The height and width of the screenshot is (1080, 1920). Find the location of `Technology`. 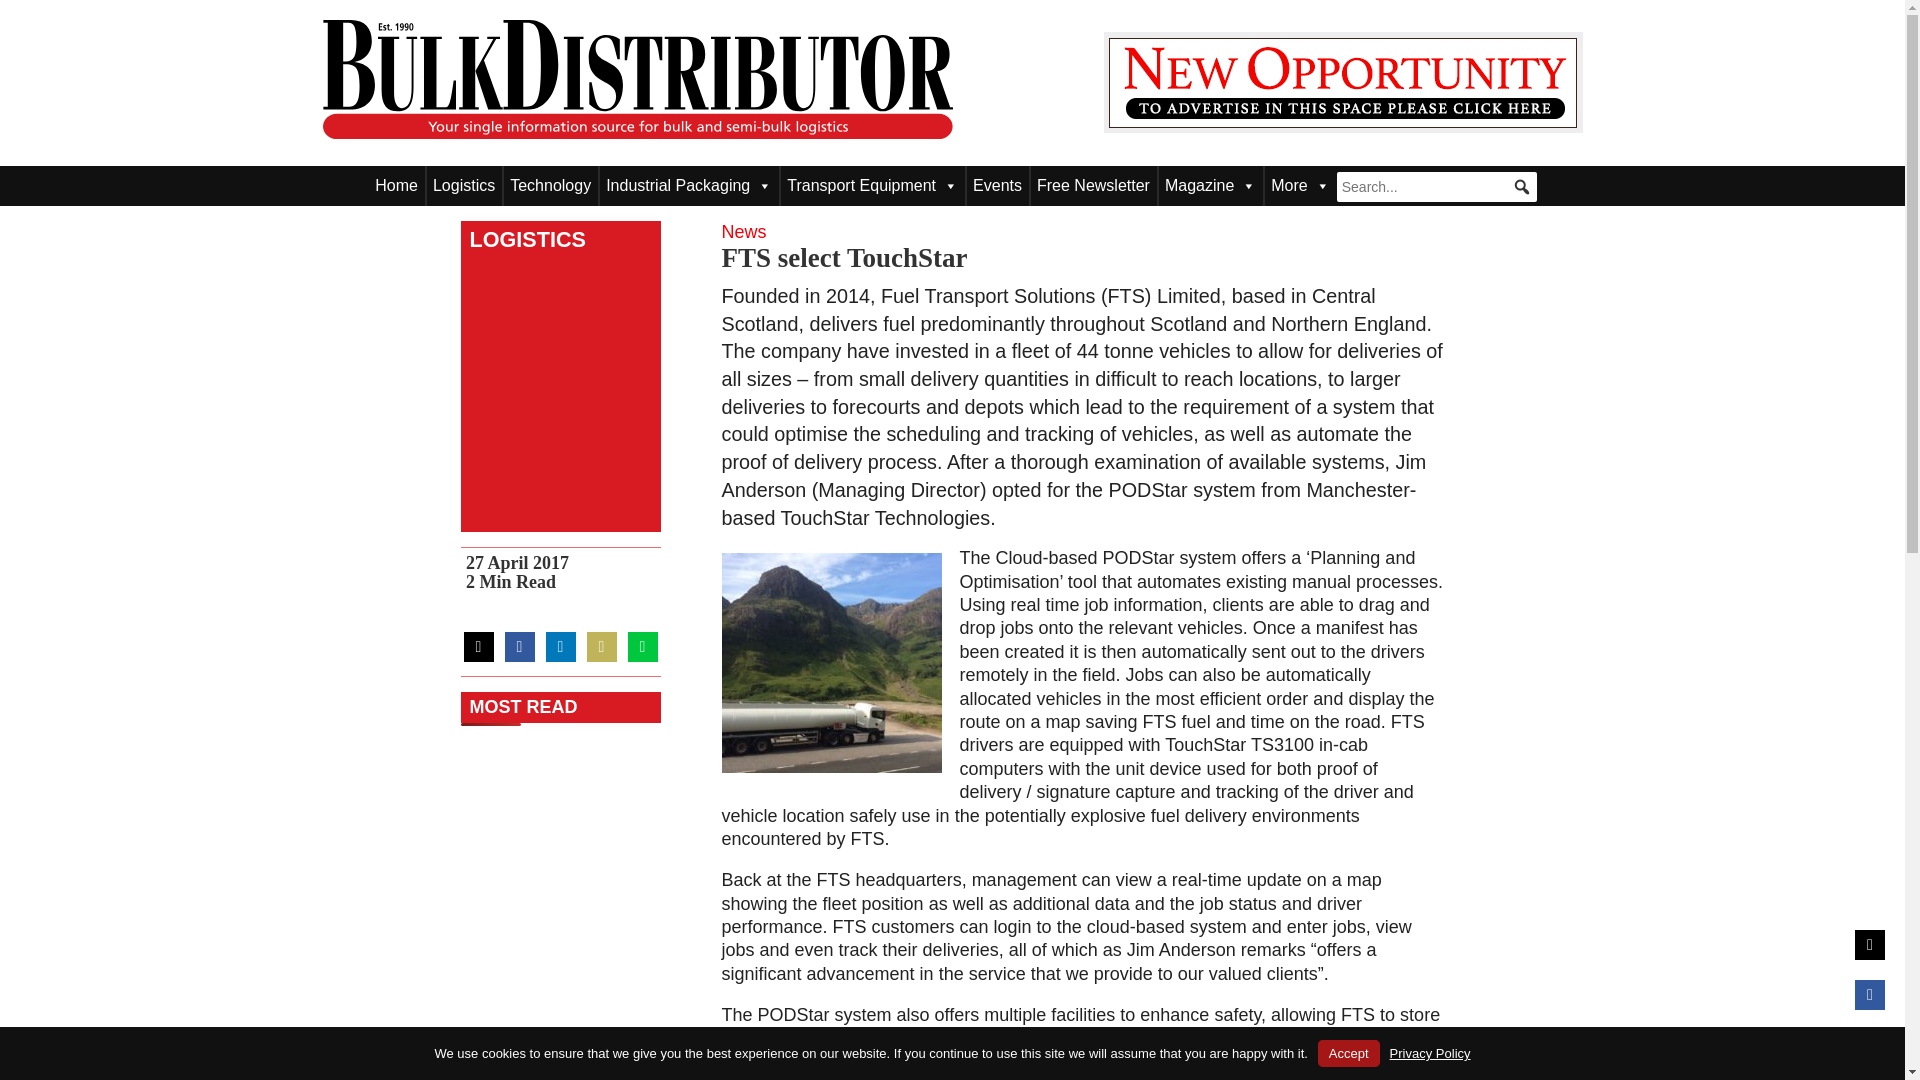

Technology is located at coordinates (550, 186).